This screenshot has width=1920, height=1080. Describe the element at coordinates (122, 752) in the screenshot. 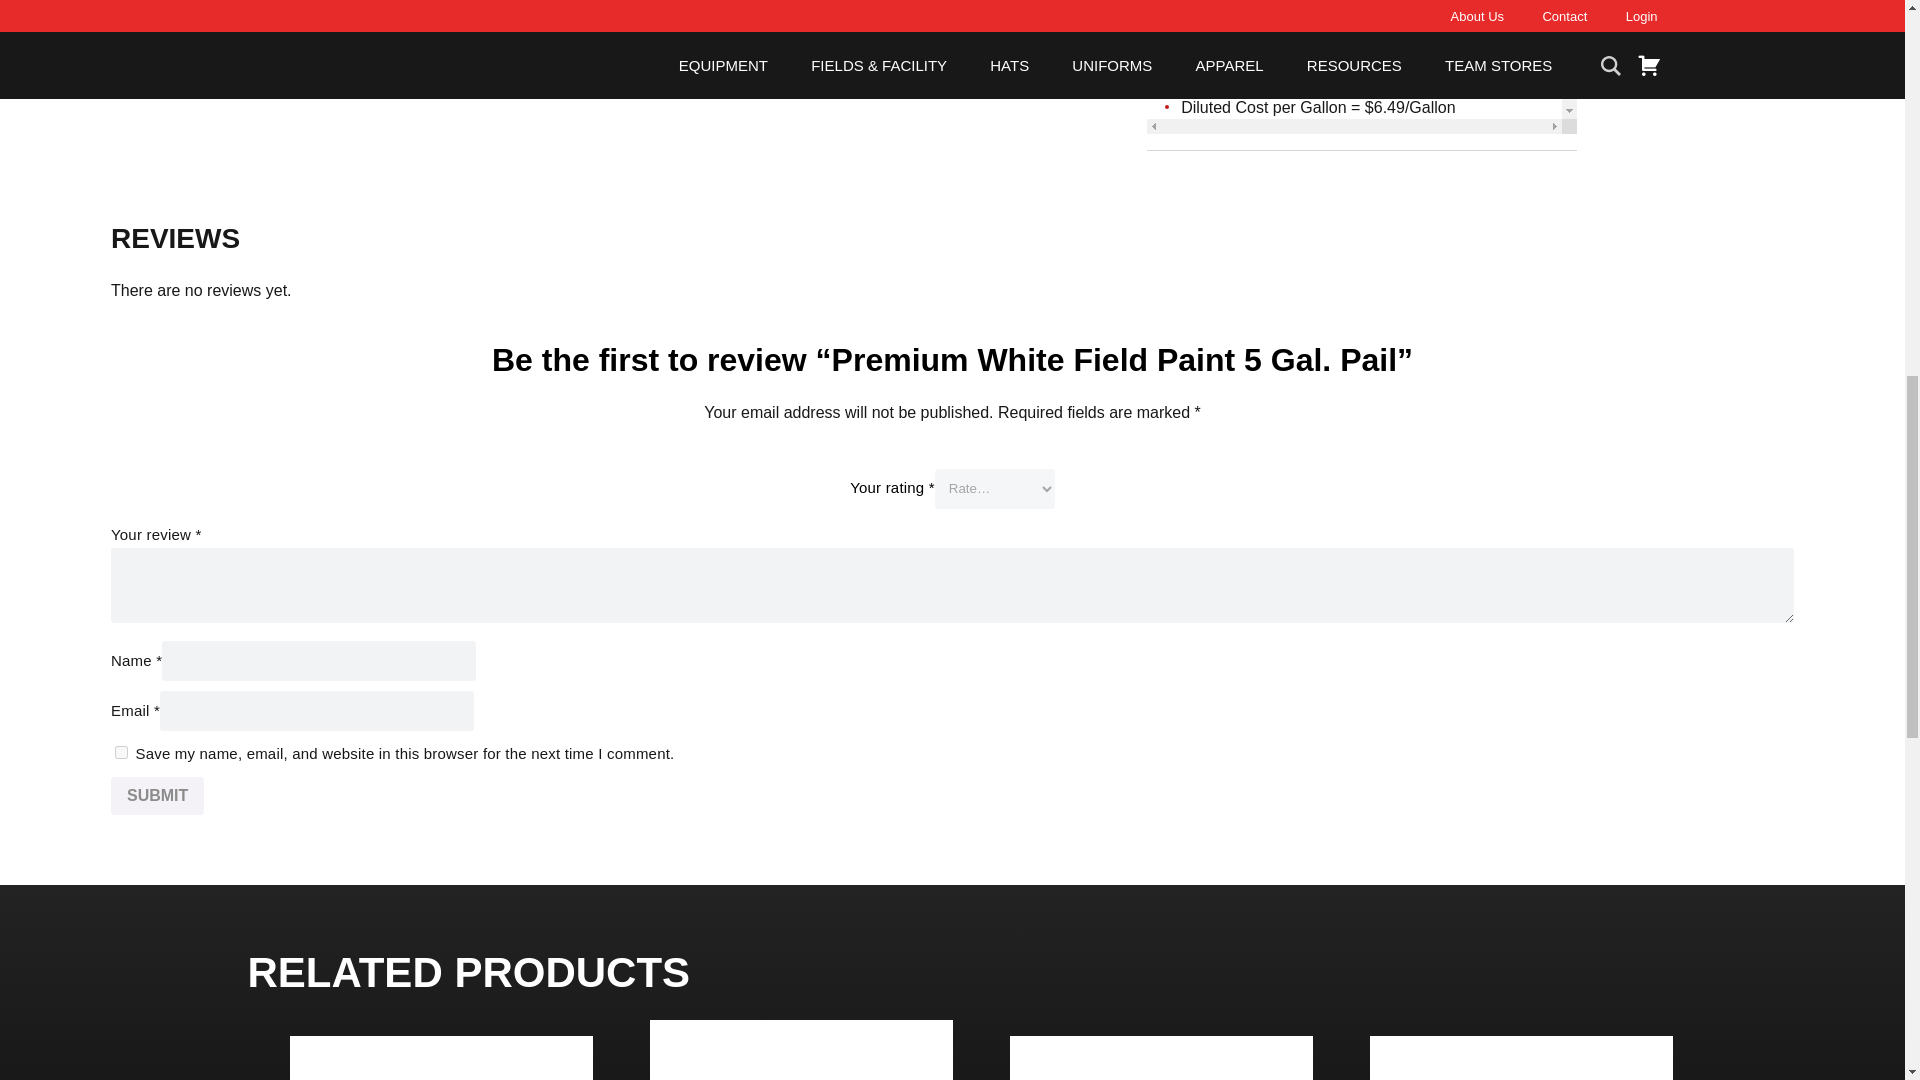

I see `yes` at that location.